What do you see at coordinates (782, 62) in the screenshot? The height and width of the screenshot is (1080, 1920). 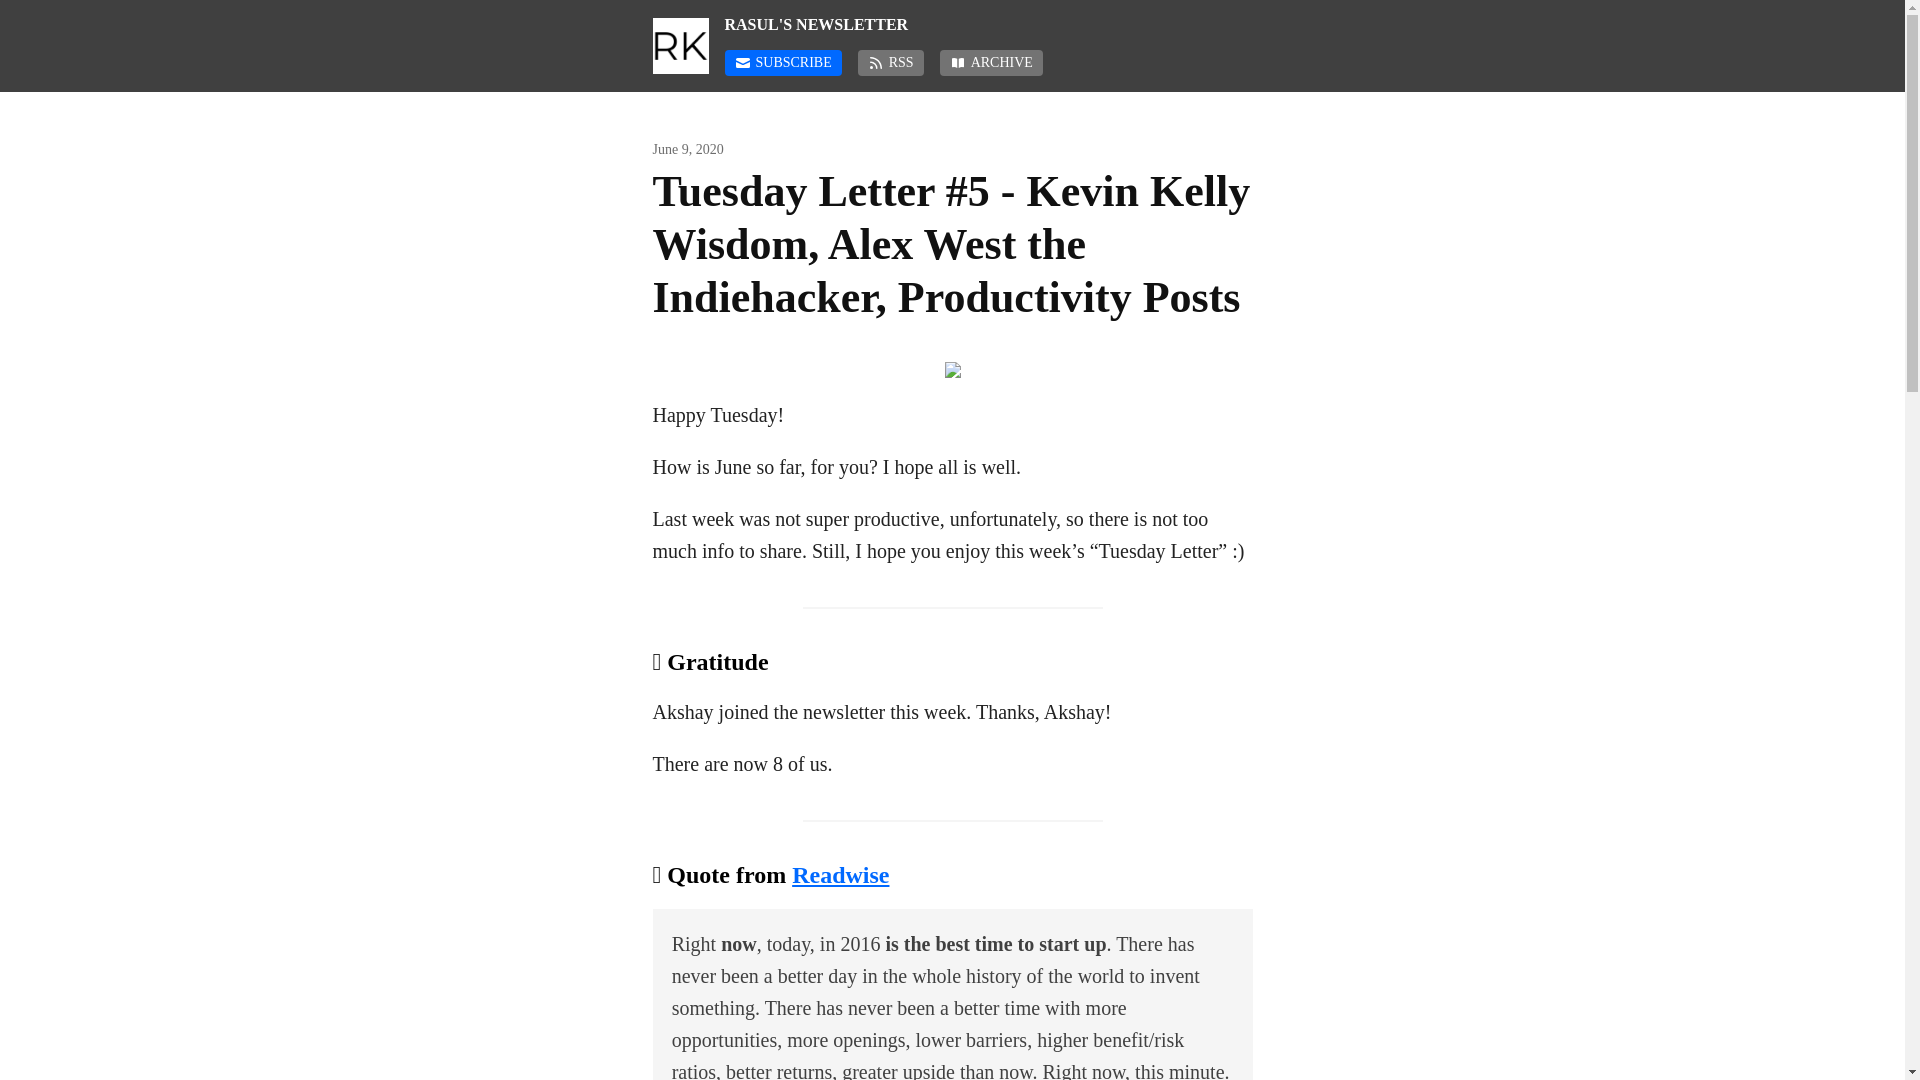 I see `SUBSCRIBE` at bounding box center [782, 62].